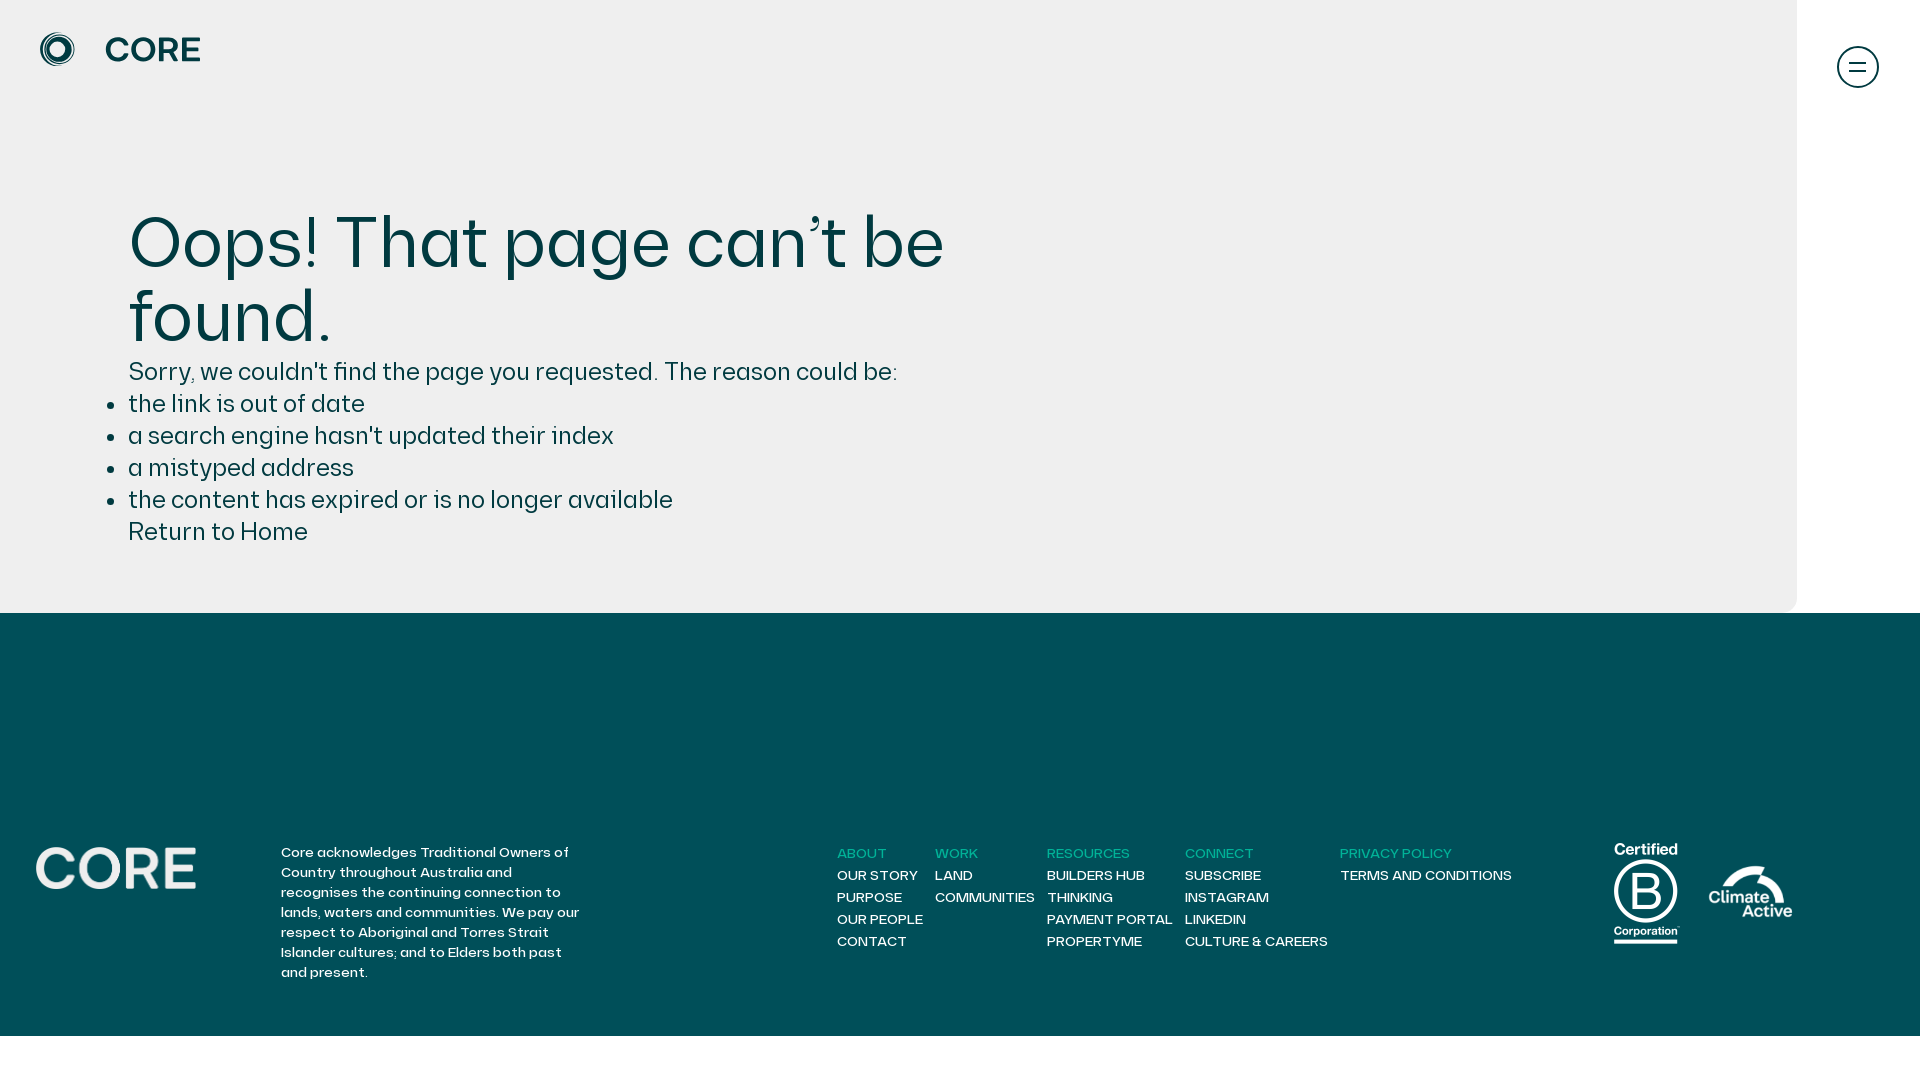 Image resolution: width=1920 pixels, height=1080 pixels. I want to click on THINKING, so click(1080, 898).